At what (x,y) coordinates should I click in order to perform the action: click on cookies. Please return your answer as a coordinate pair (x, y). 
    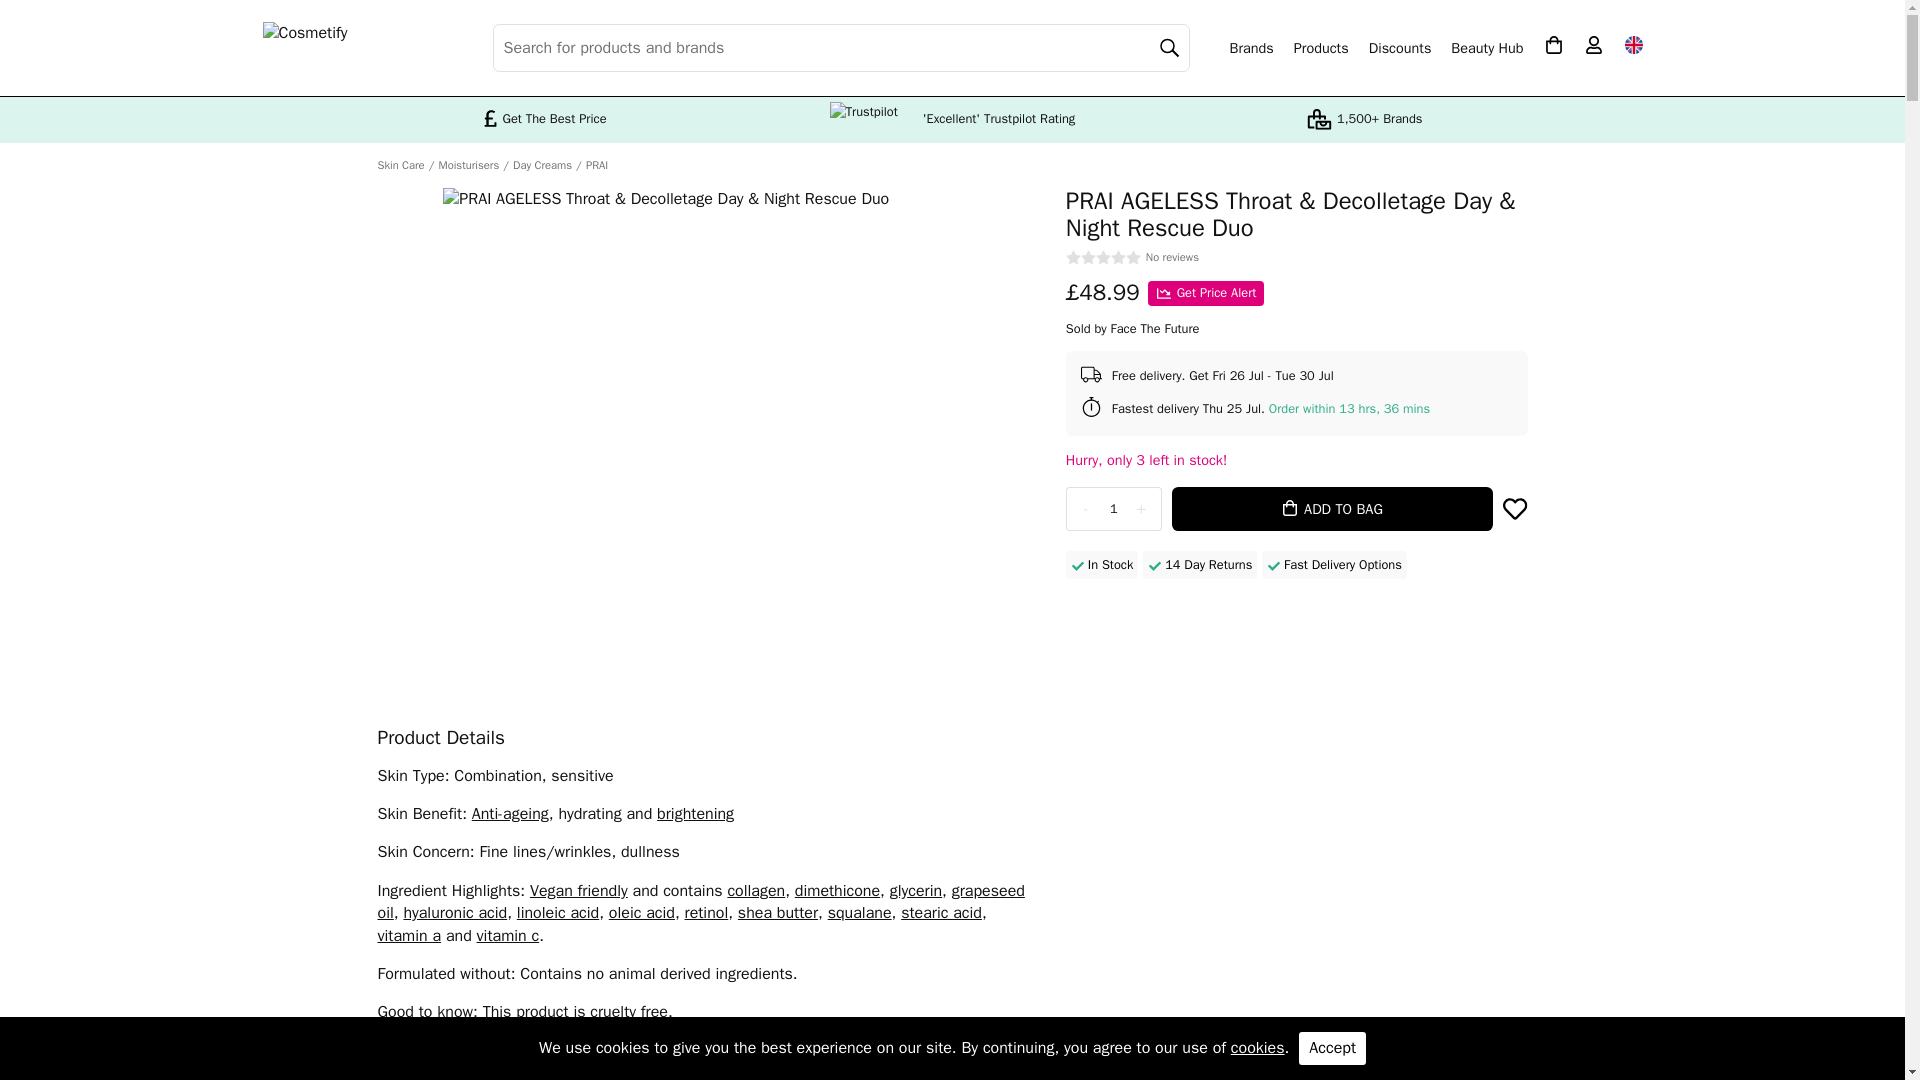
    Looking at the image, I should click on (1257, 1048).